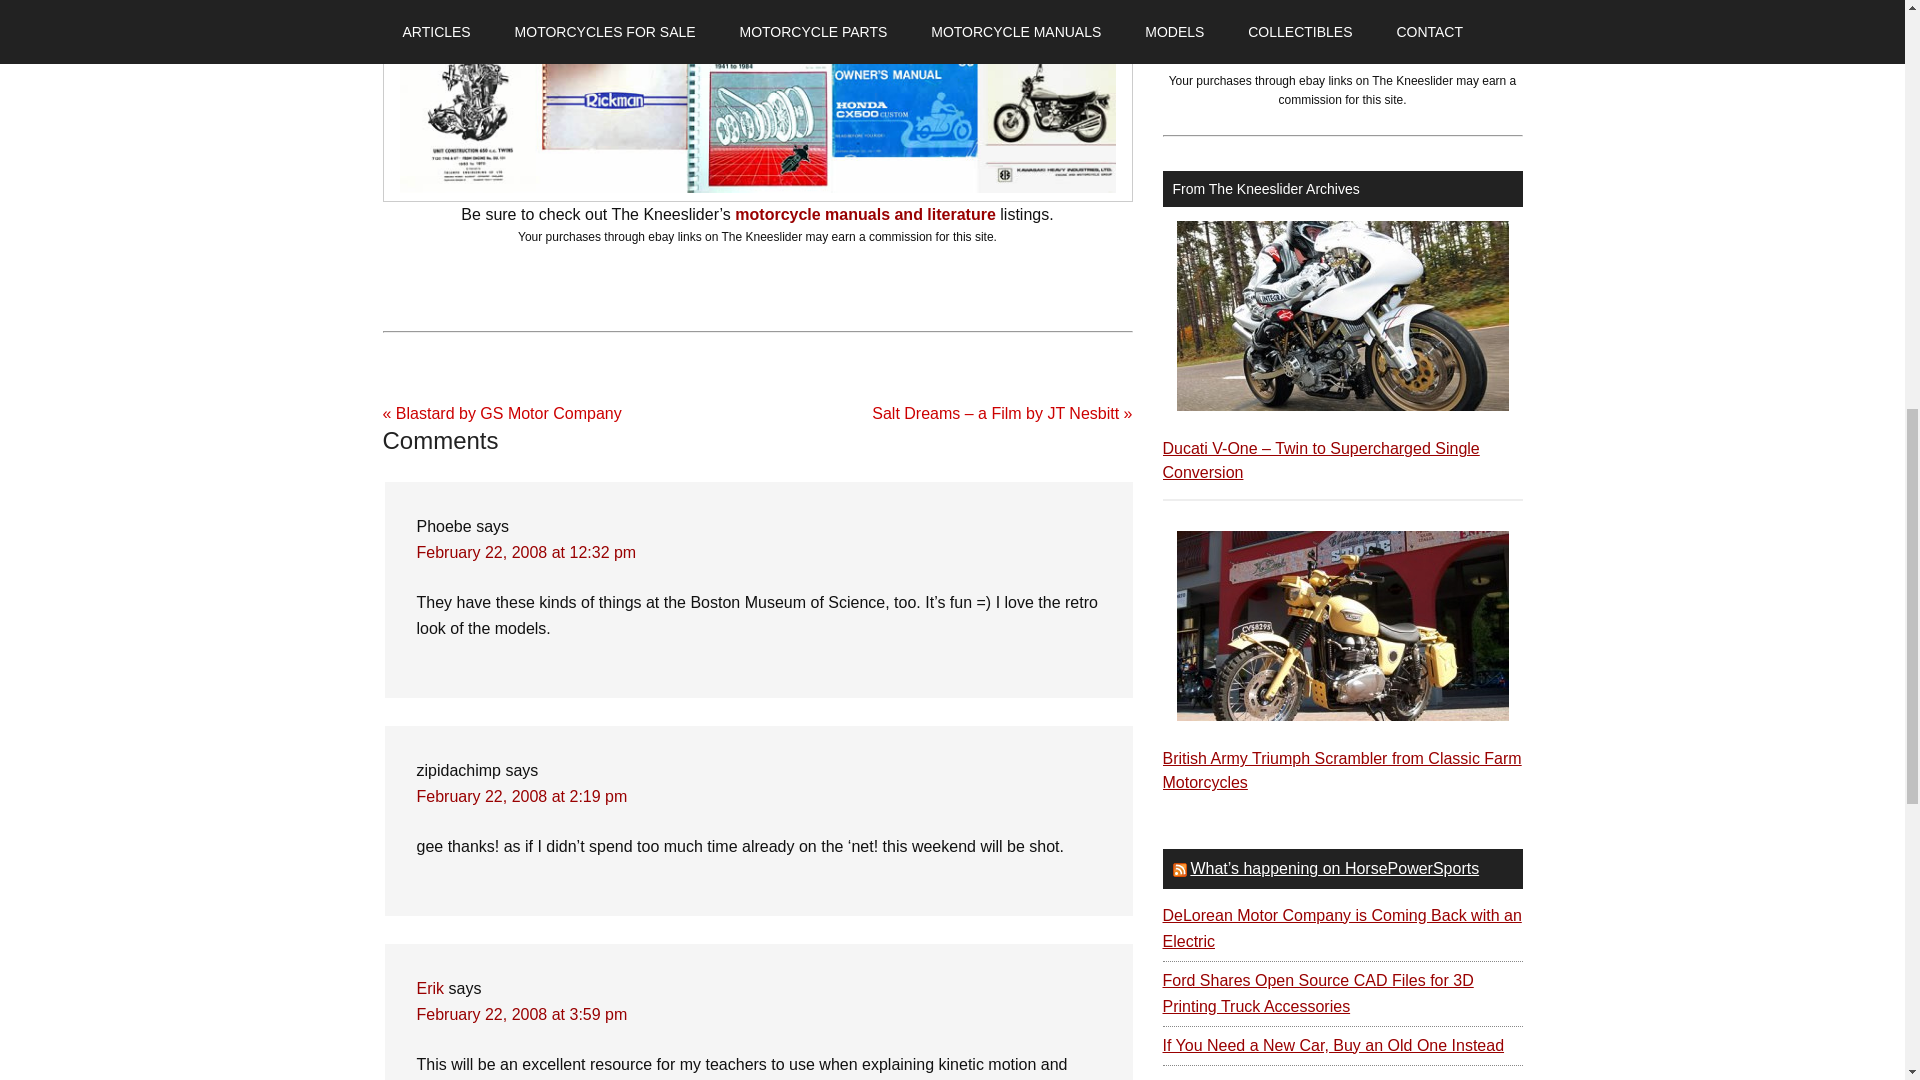  What do you see at coordinates (1312, 2) in the screenshot?
I see `motorcycle manuals and literature` at bounding box center [1312, 2].